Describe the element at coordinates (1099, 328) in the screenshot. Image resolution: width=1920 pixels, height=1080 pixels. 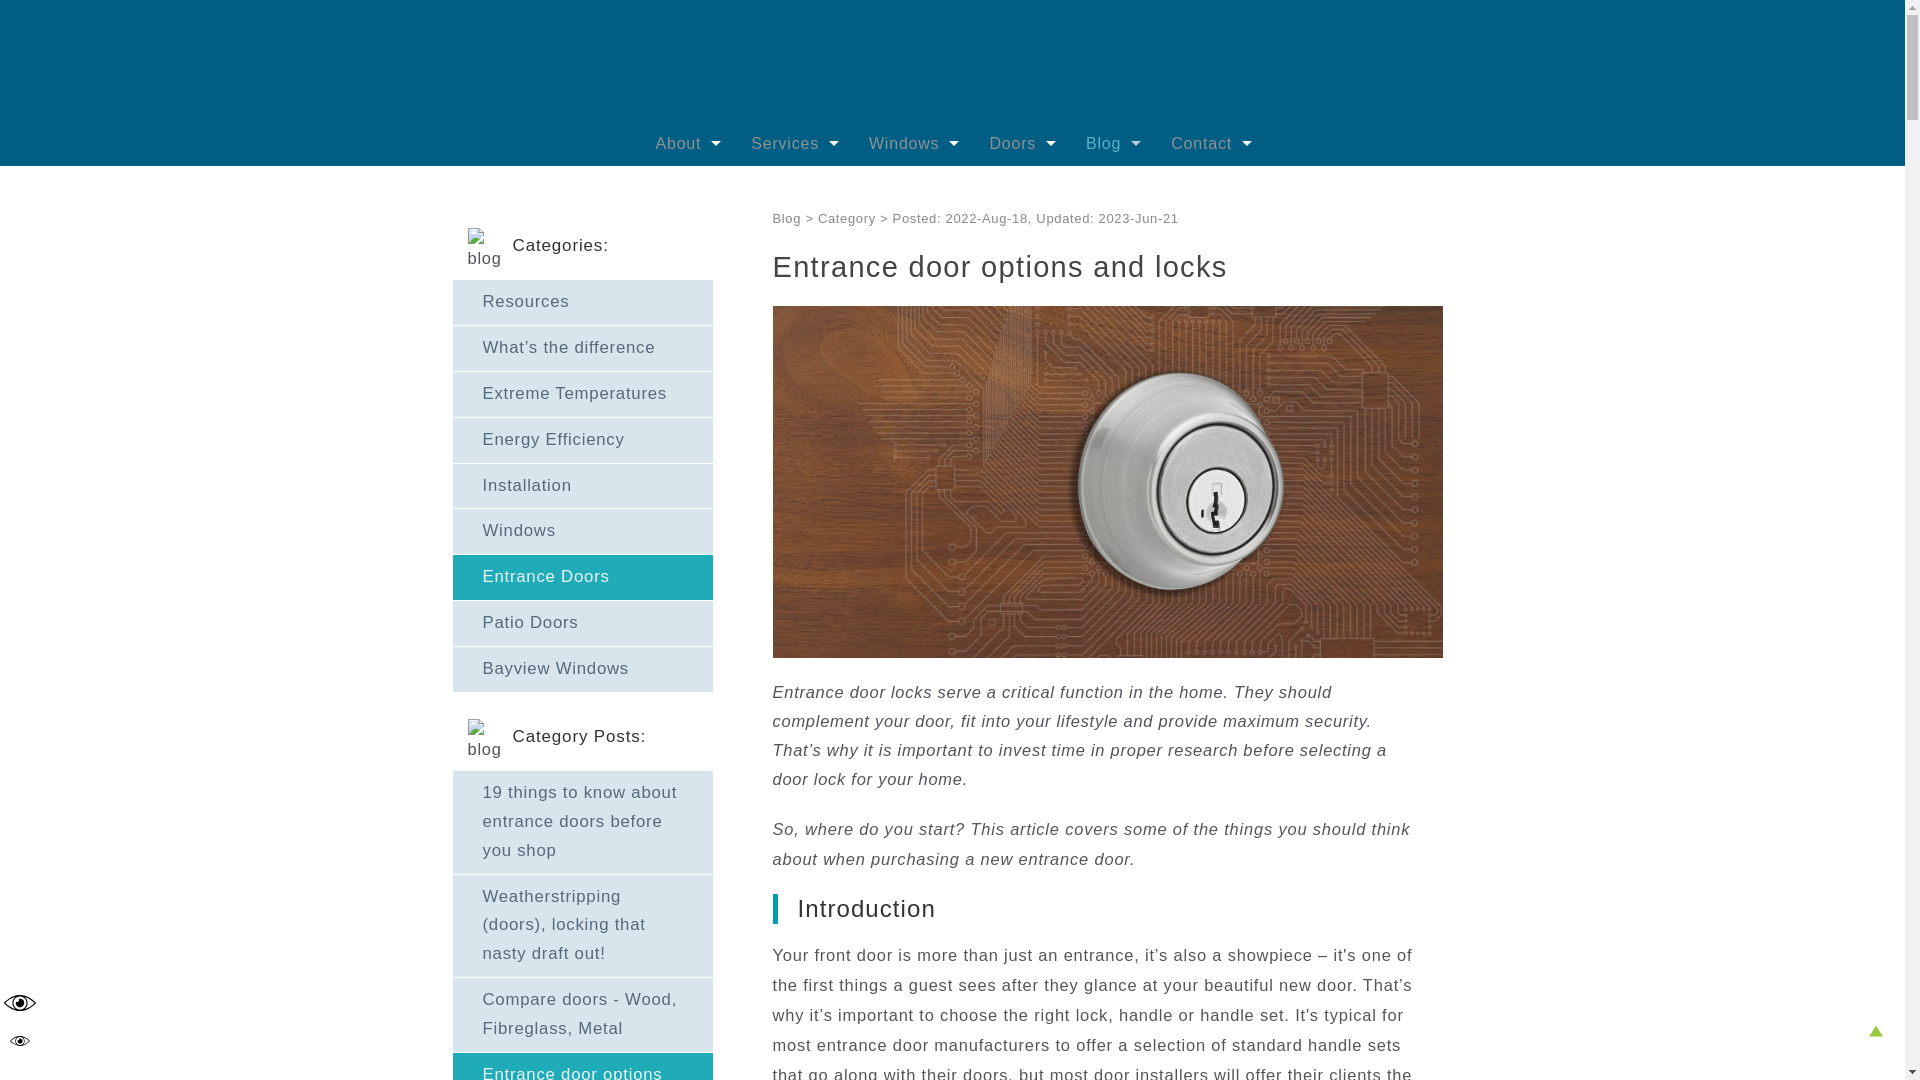
I see `Garden Doors` at that location.